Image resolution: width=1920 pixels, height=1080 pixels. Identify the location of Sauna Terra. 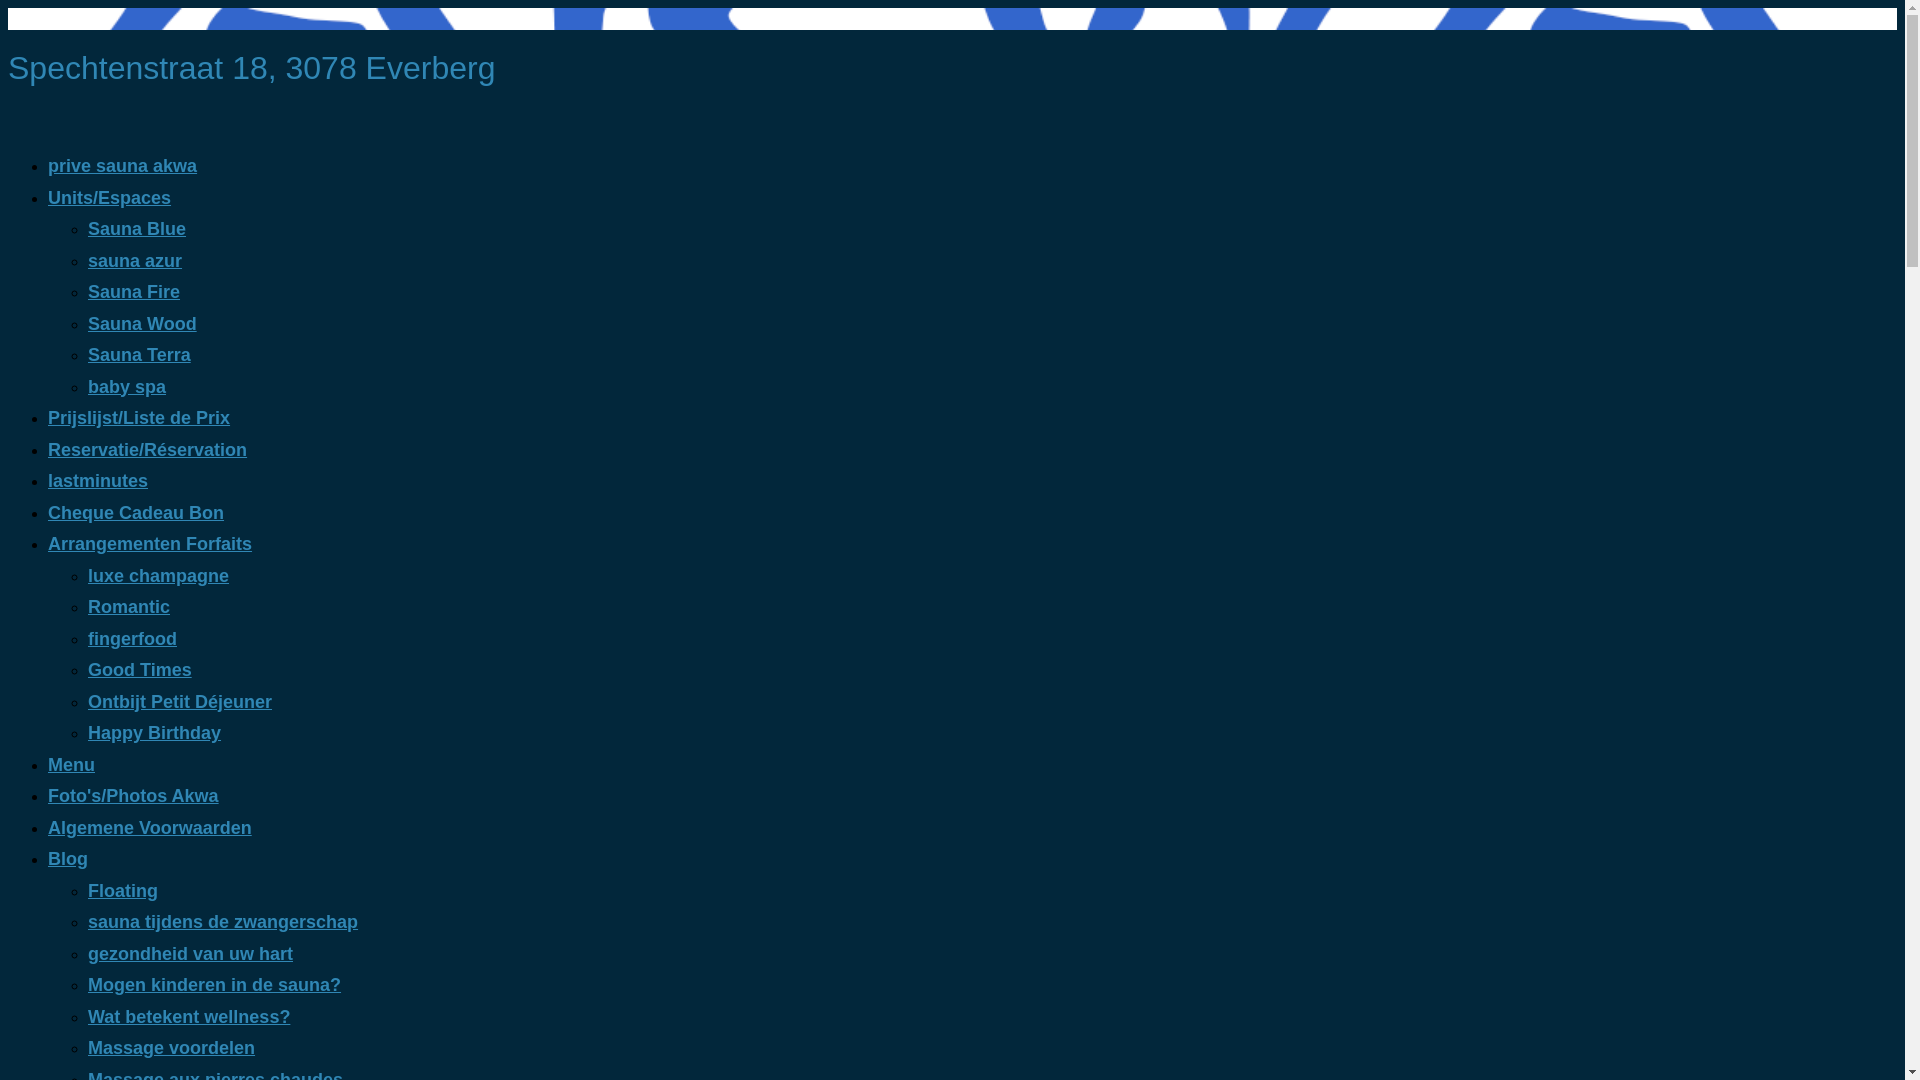
(140, 355).